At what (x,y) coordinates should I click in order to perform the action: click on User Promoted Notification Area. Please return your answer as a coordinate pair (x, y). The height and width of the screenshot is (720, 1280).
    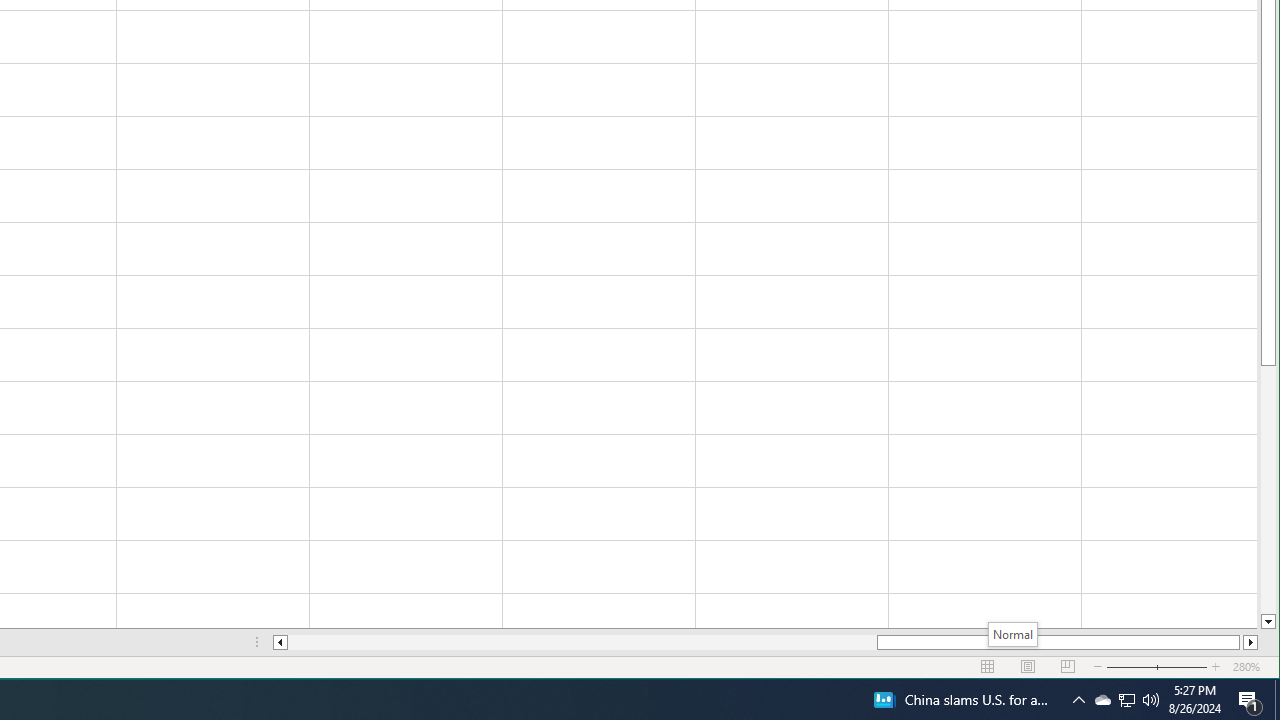
    Looking at the image, I should click on (1126, 700).